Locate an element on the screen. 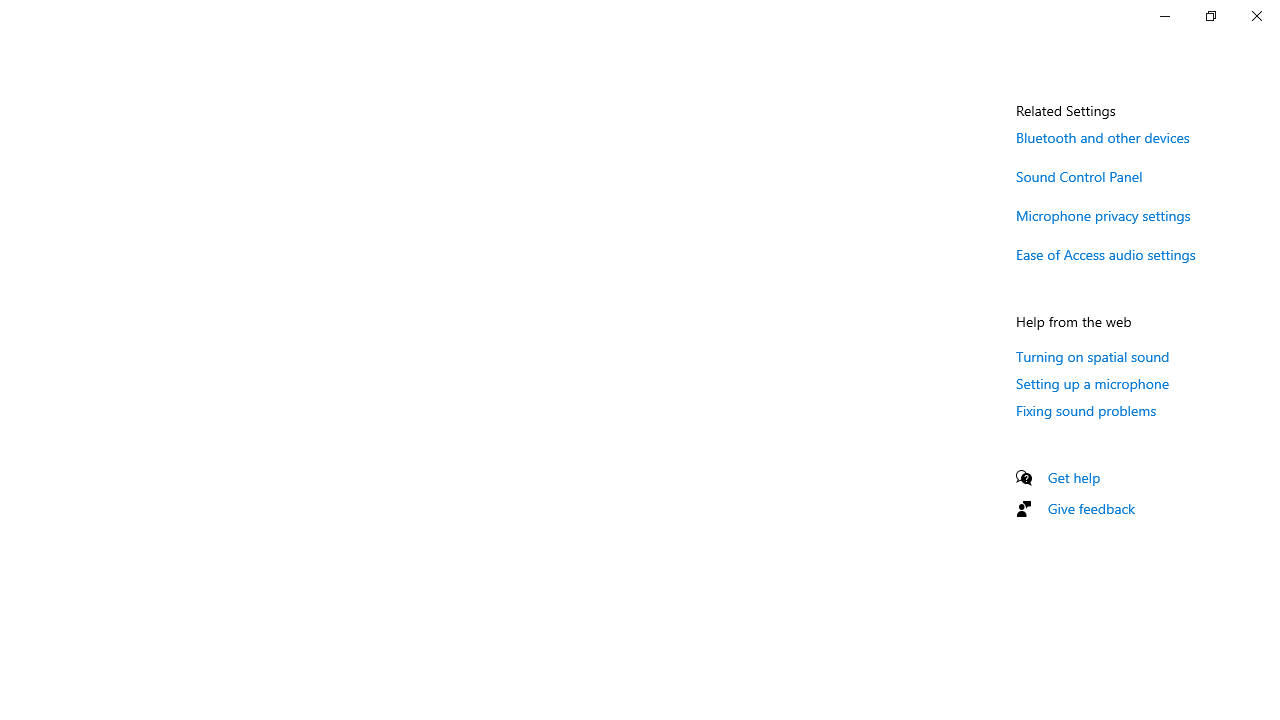 The image size is (1280, 720). Microphone privacy settings is located at coordinates (1103, 214).